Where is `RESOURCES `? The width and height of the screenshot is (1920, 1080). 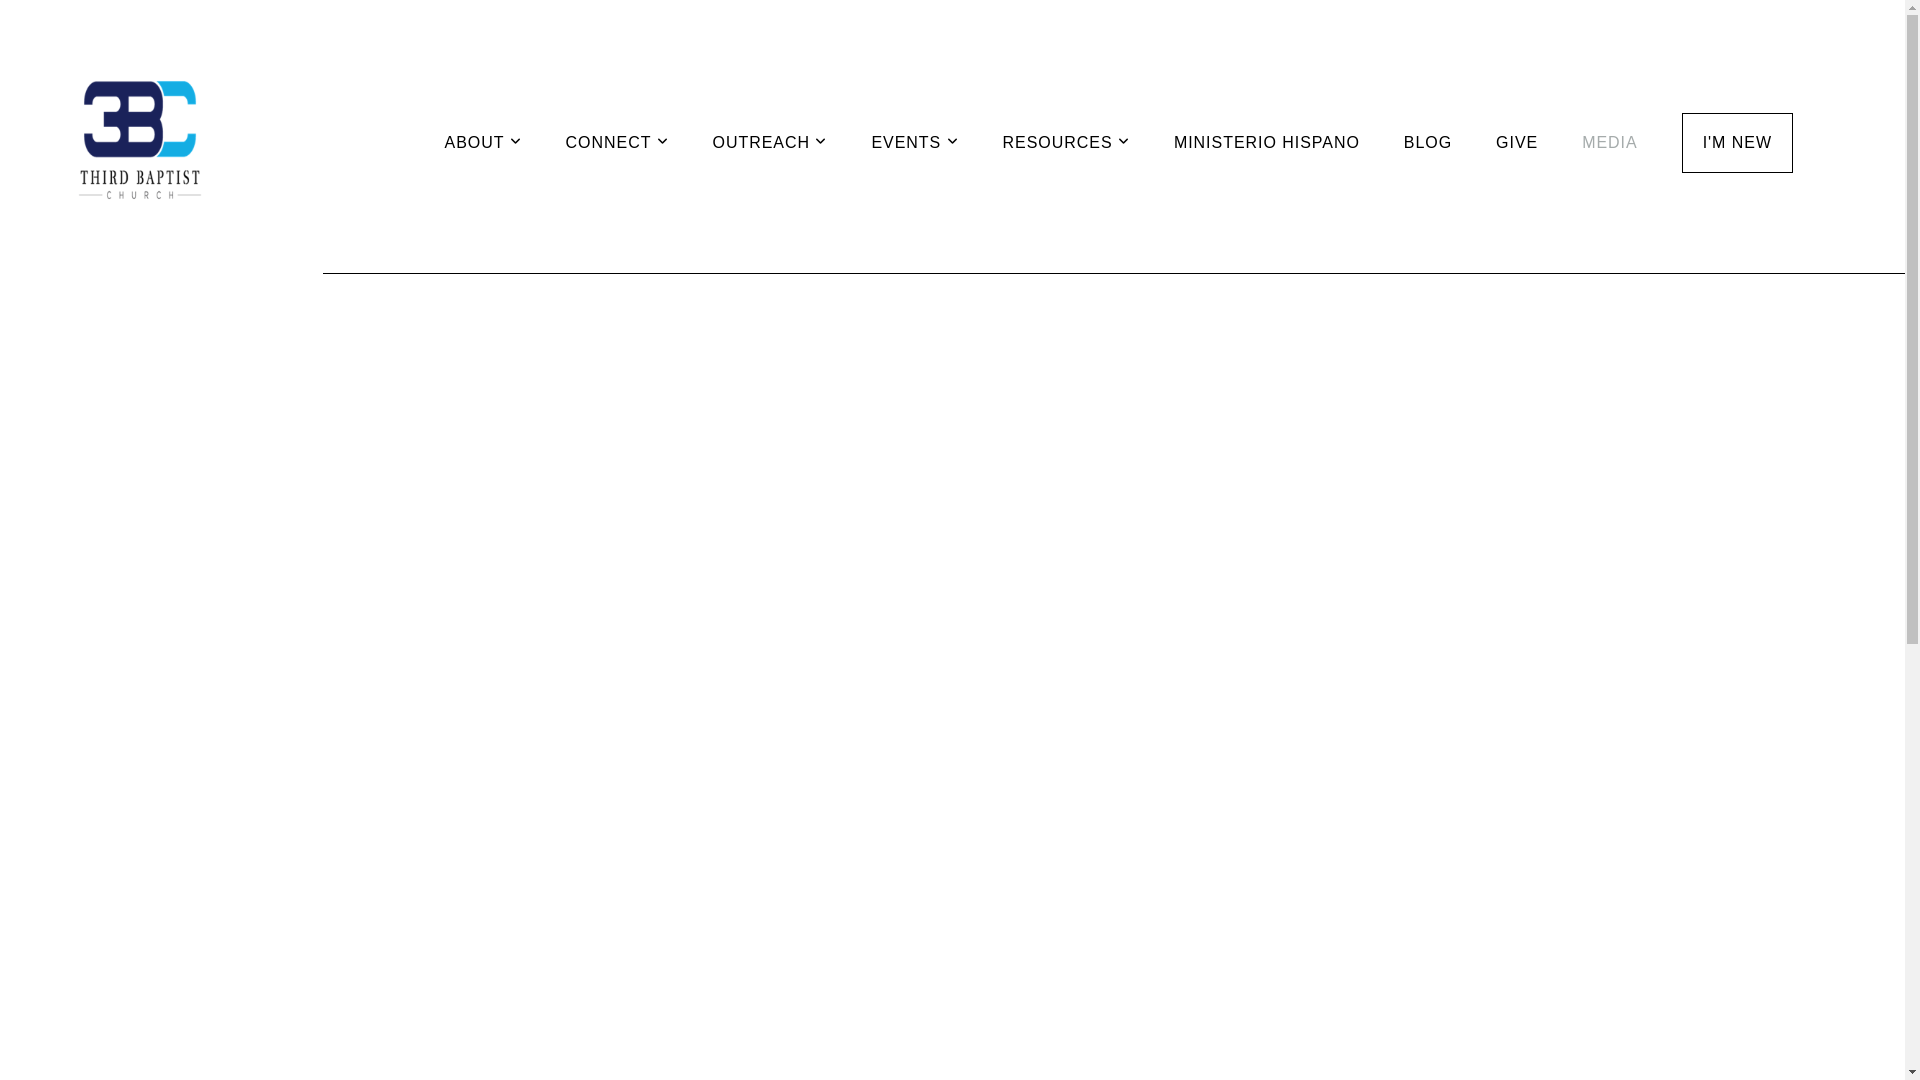 RESOURCES  is located at coordinates (1066, 143).